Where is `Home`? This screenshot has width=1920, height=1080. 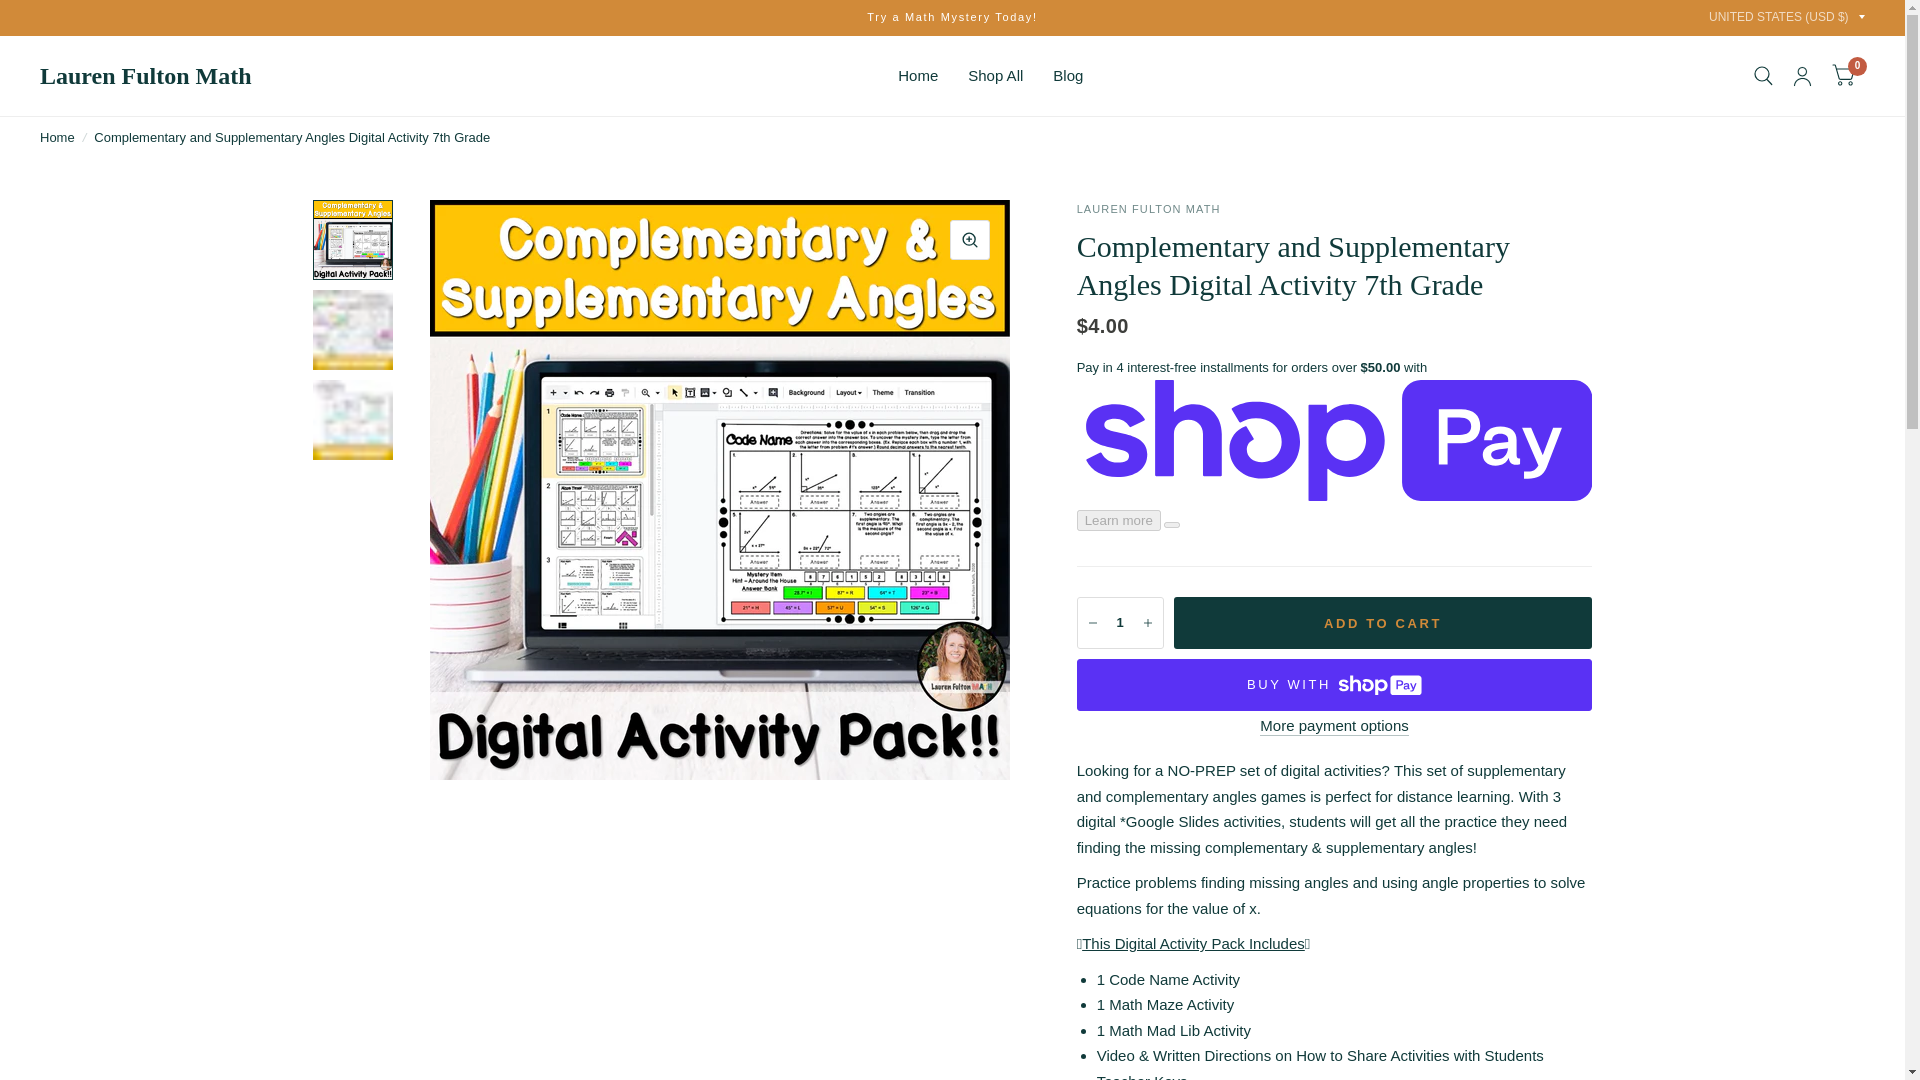
Home is located at coordinates (57, 138).